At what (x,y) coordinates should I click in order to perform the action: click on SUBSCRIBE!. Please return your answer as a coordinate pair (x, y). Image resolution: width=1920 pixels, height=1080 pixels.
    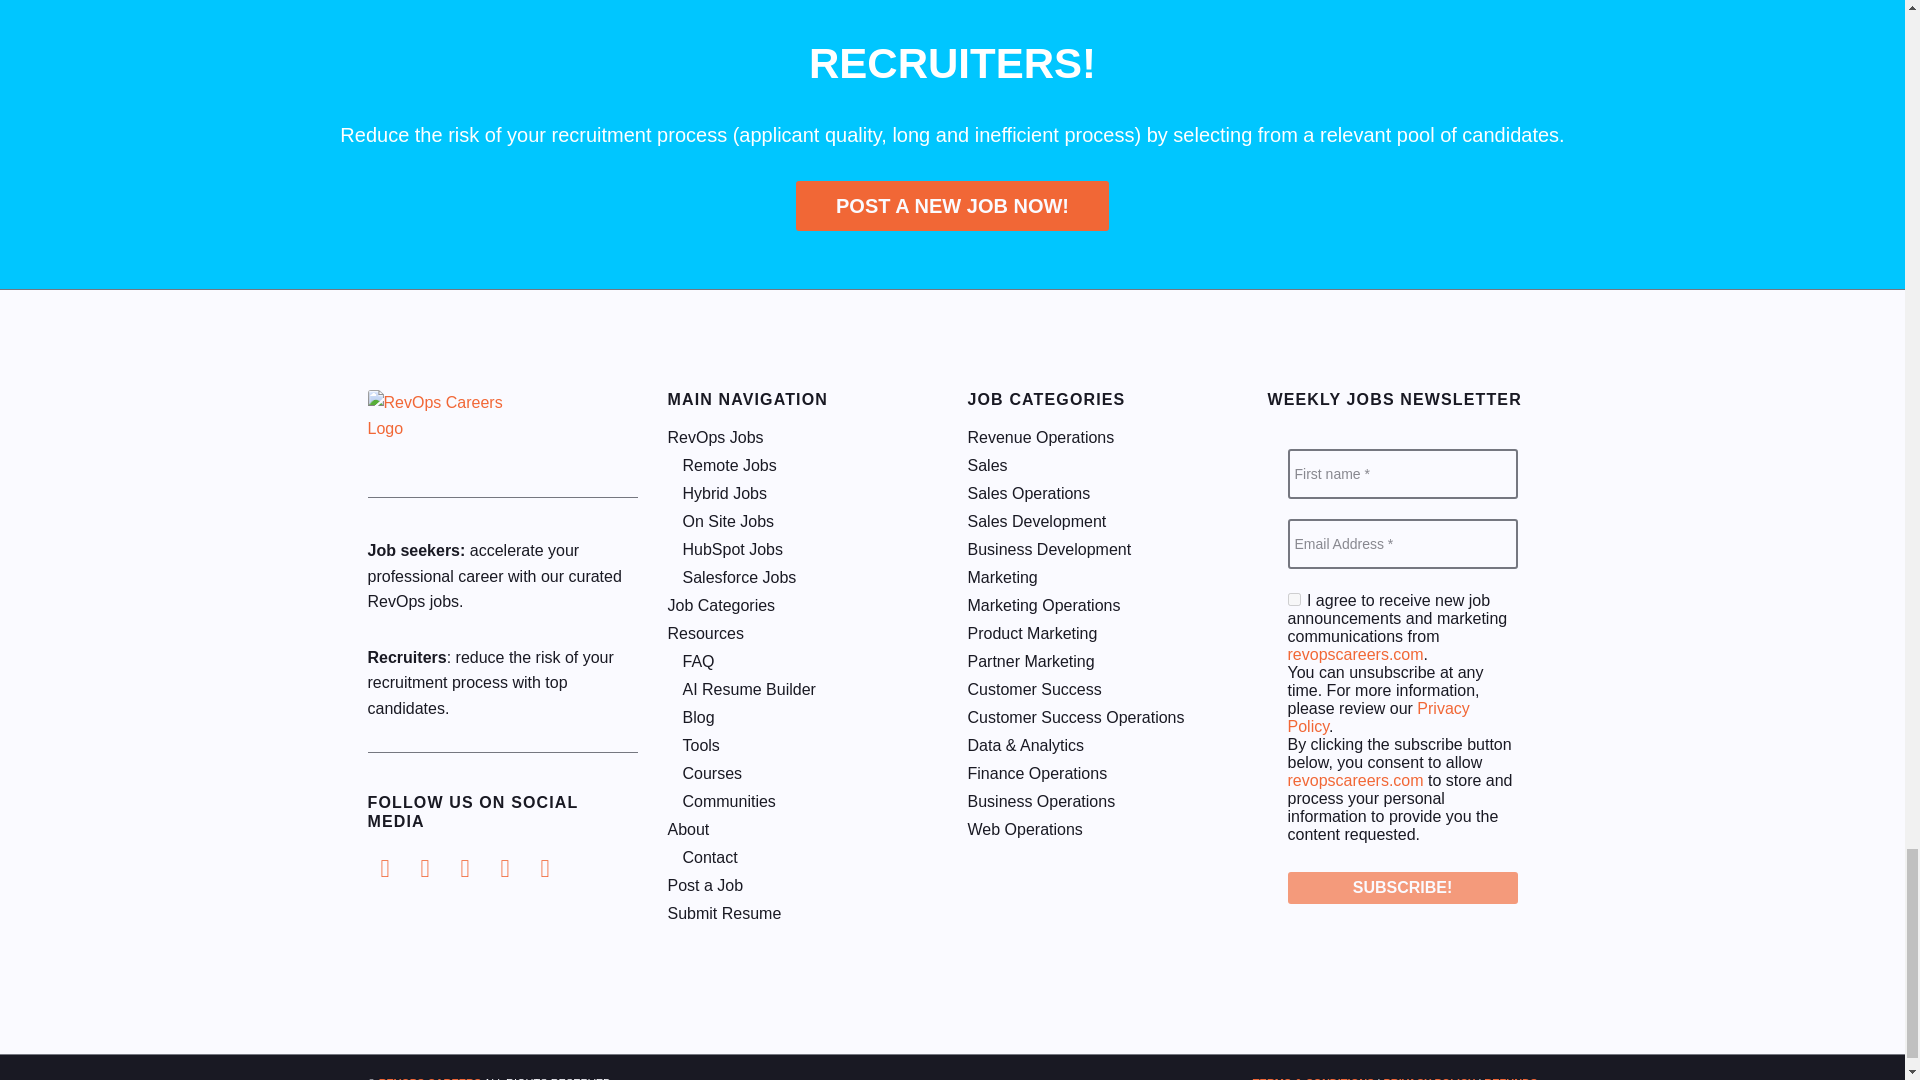
    Looking at the image, I should click on (1403, 887).